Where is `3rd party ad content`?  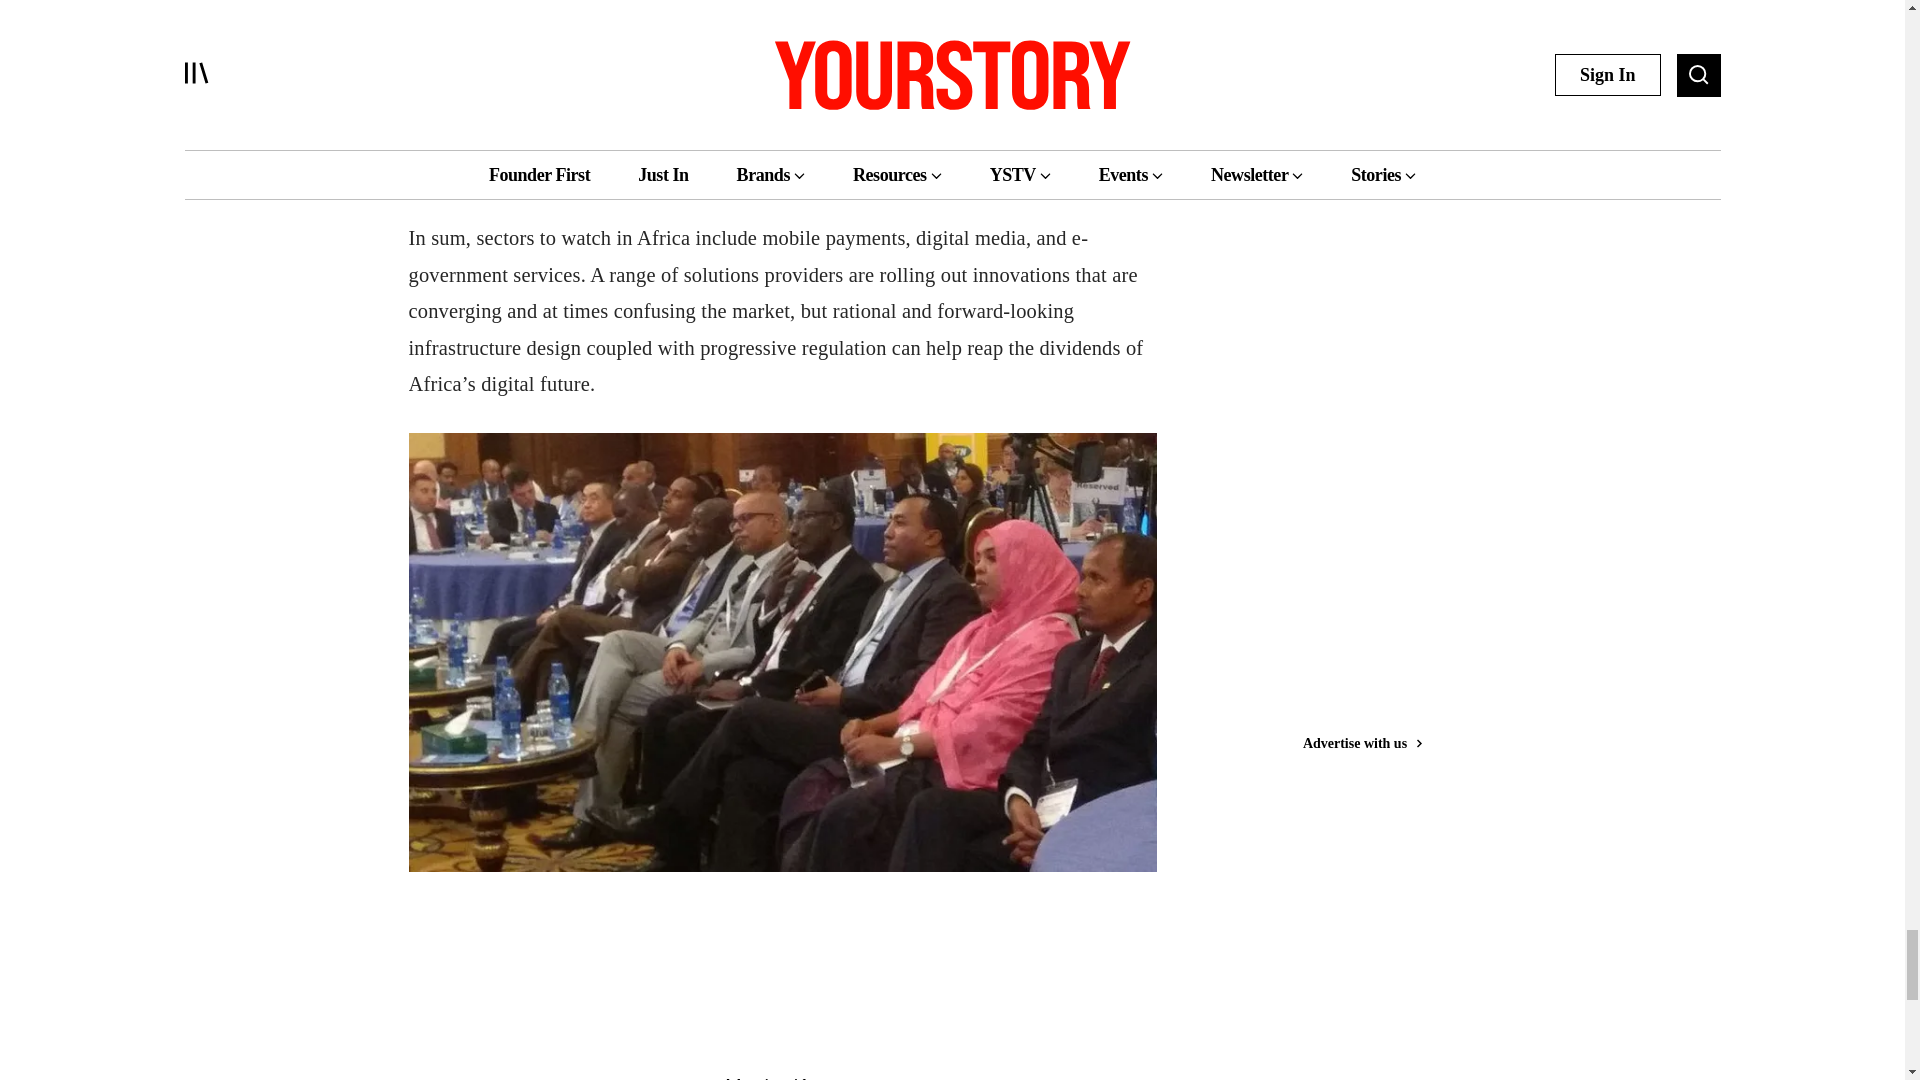
3rd party ad content is located at coordinates (782, 1024).